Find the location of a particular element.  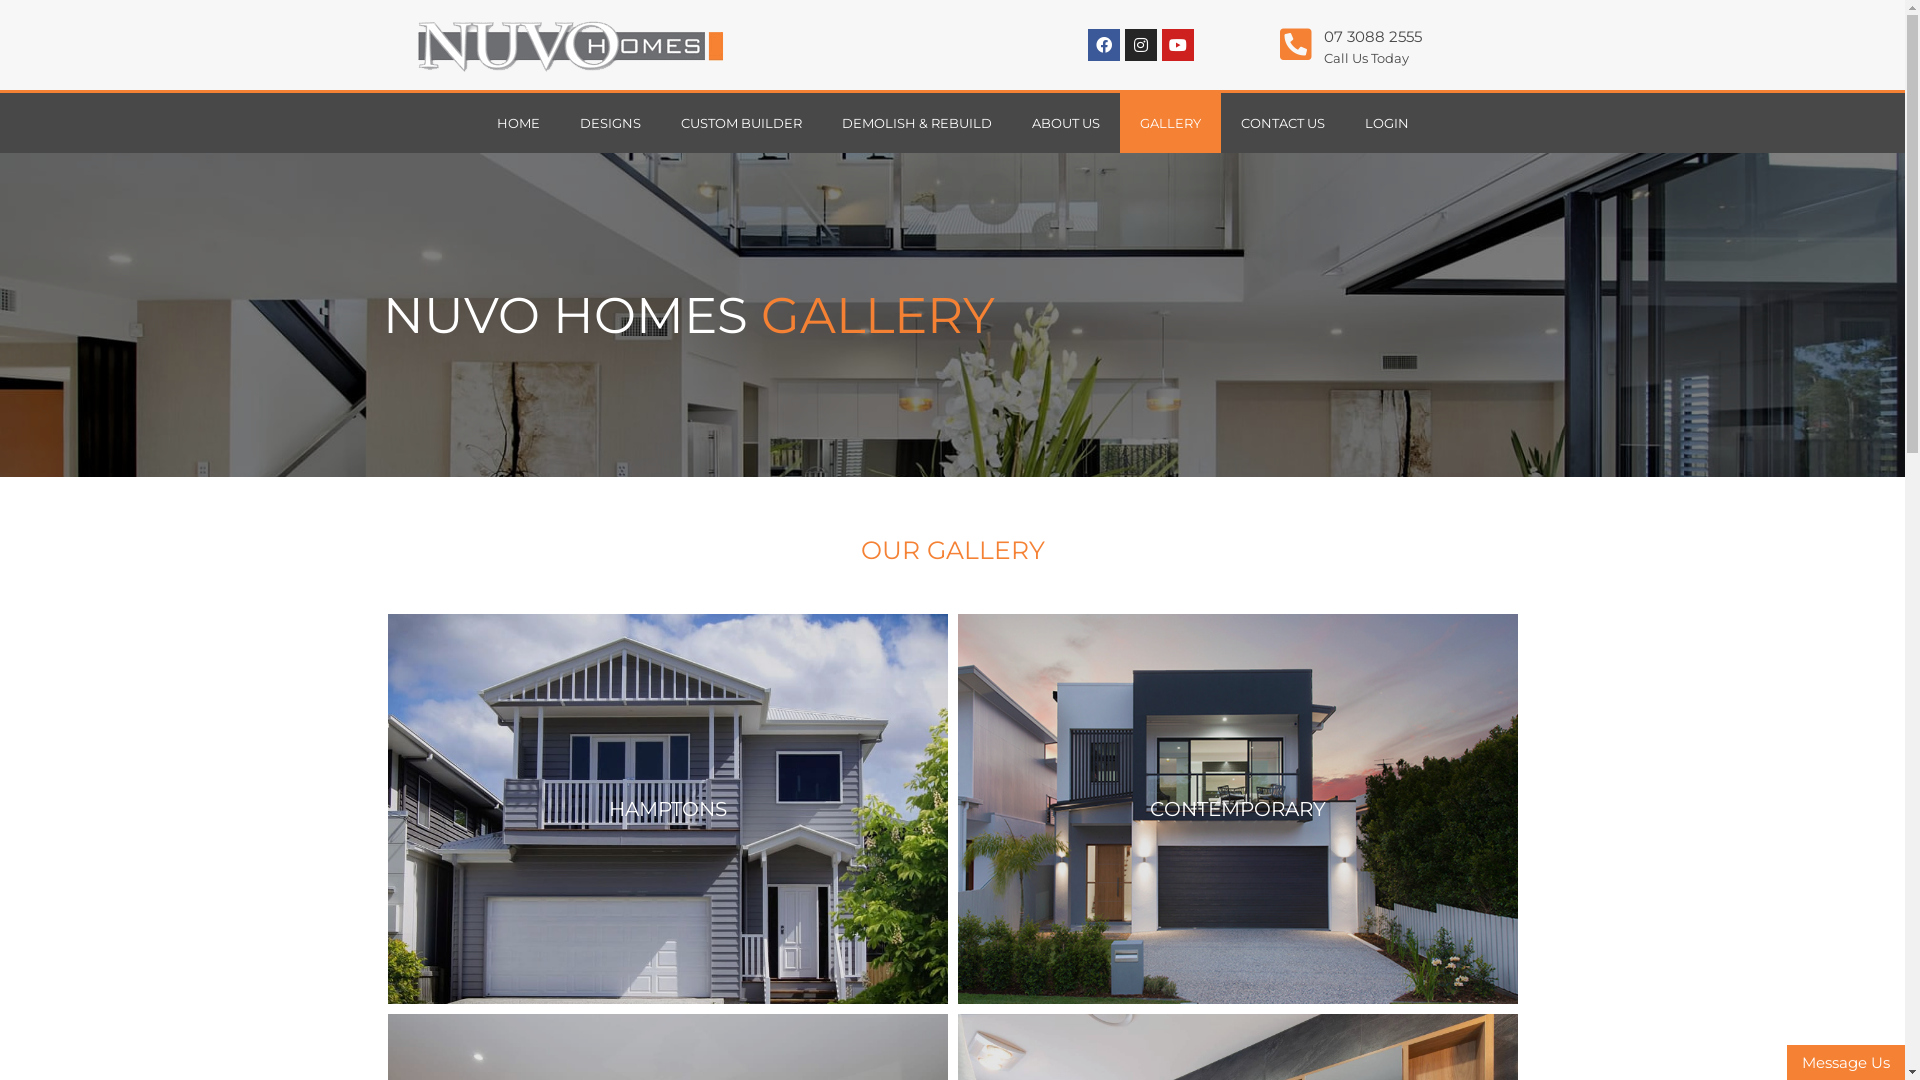

DEMOLISH & REBUILD is located at coordinates (917, 123).